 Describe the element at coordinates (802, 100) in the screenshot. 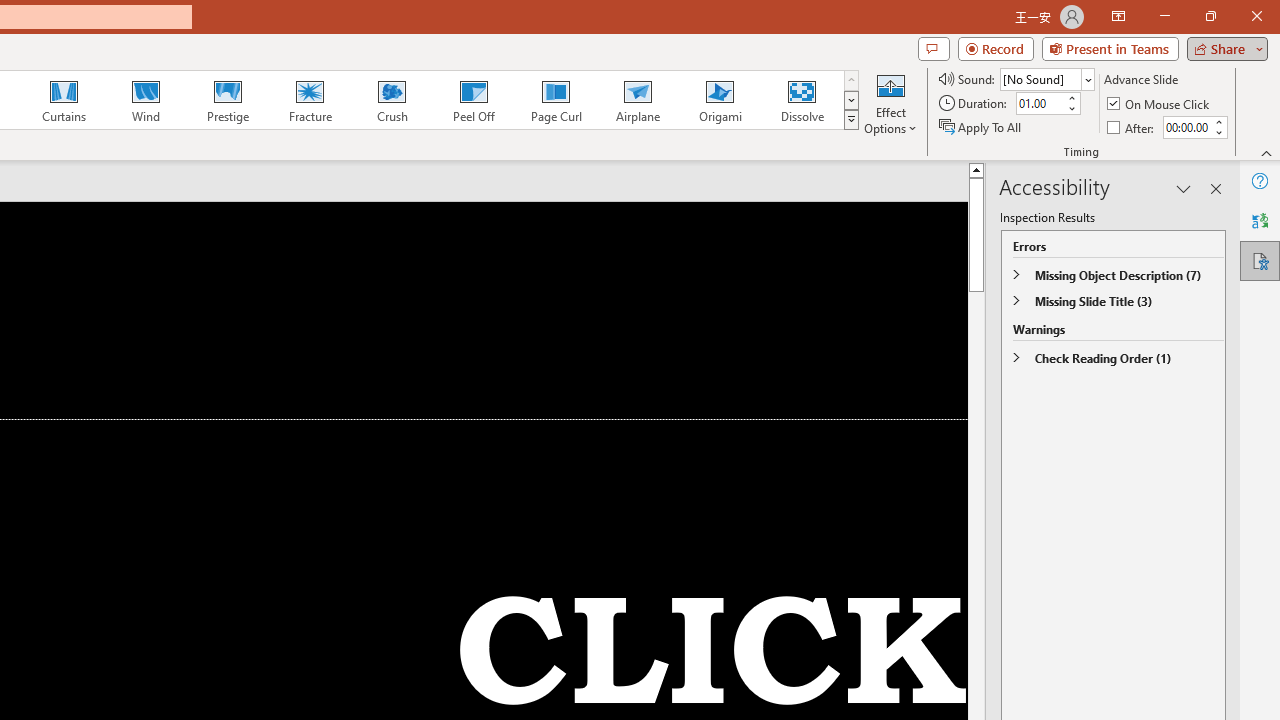

I see `Dissolve` at that location.